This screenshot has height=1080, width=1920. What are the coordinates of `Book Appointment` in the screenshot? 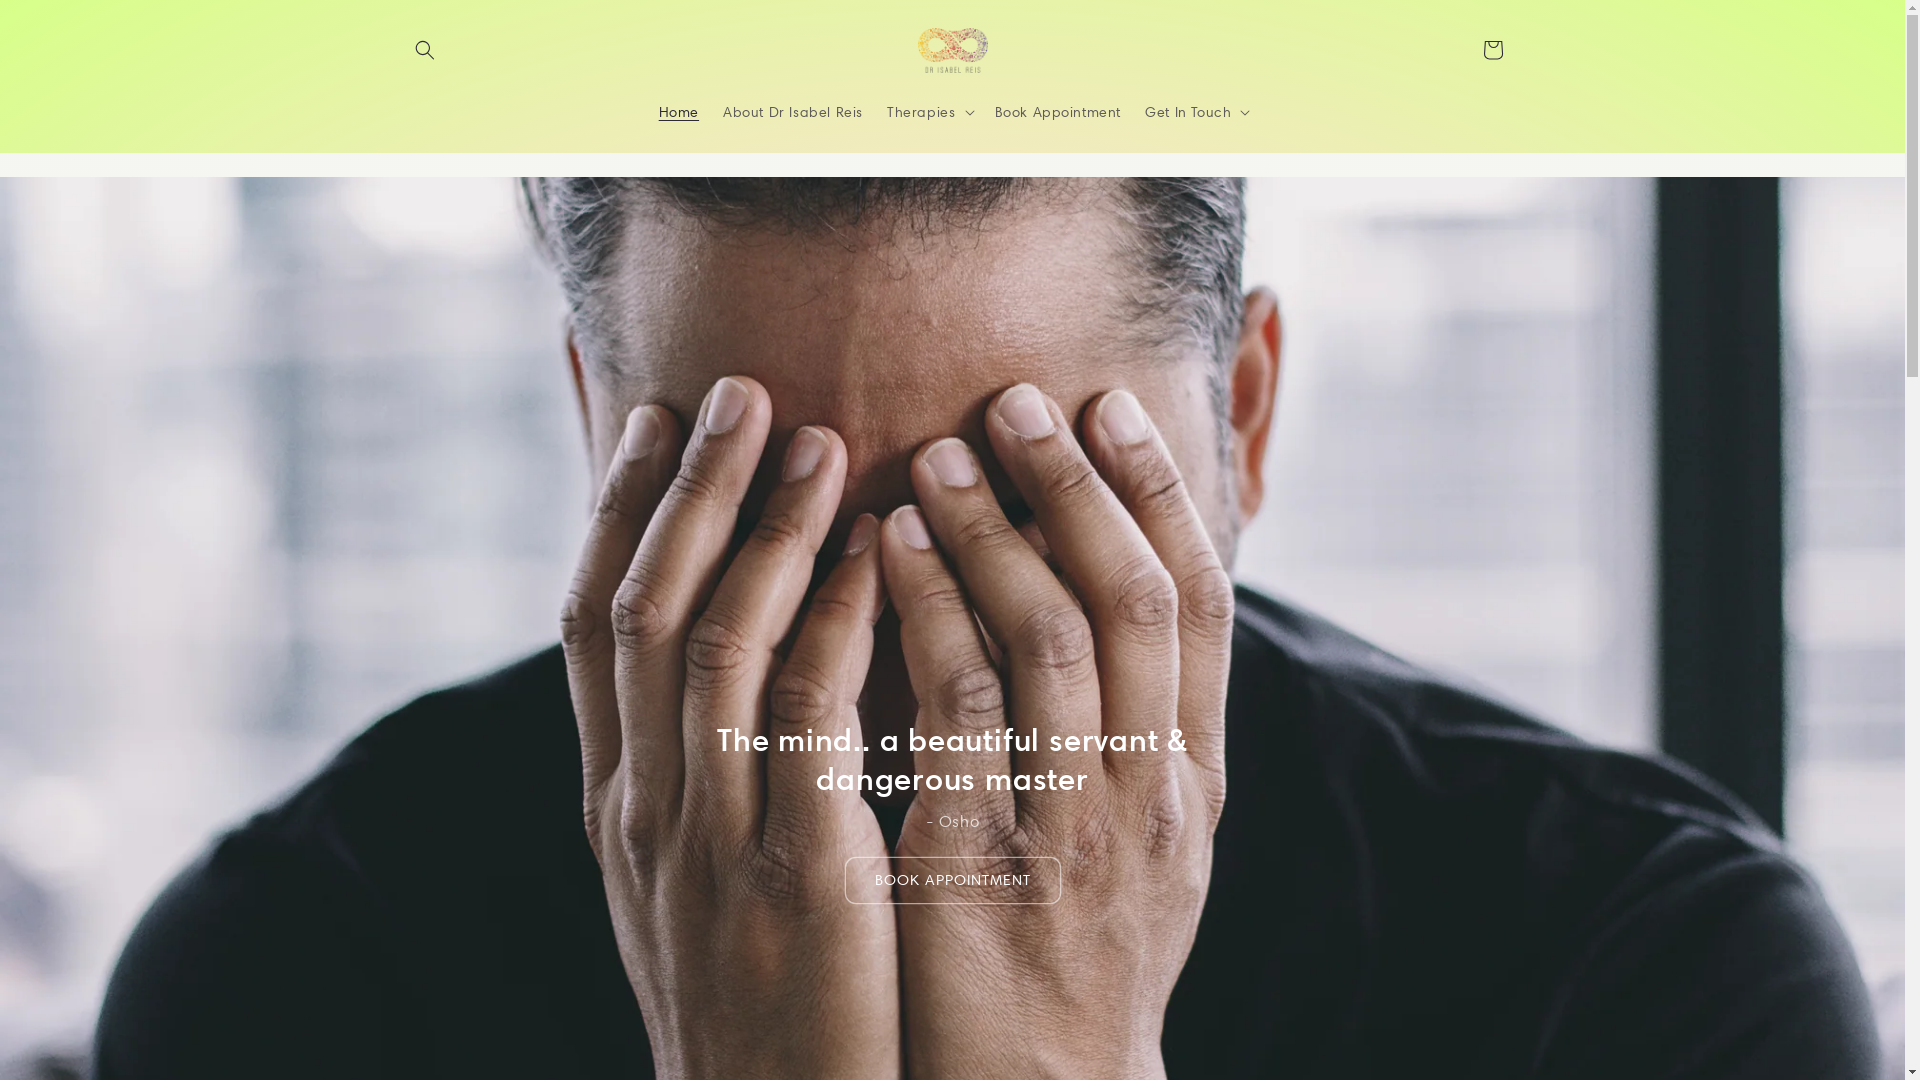 It's located at (1058, 112).